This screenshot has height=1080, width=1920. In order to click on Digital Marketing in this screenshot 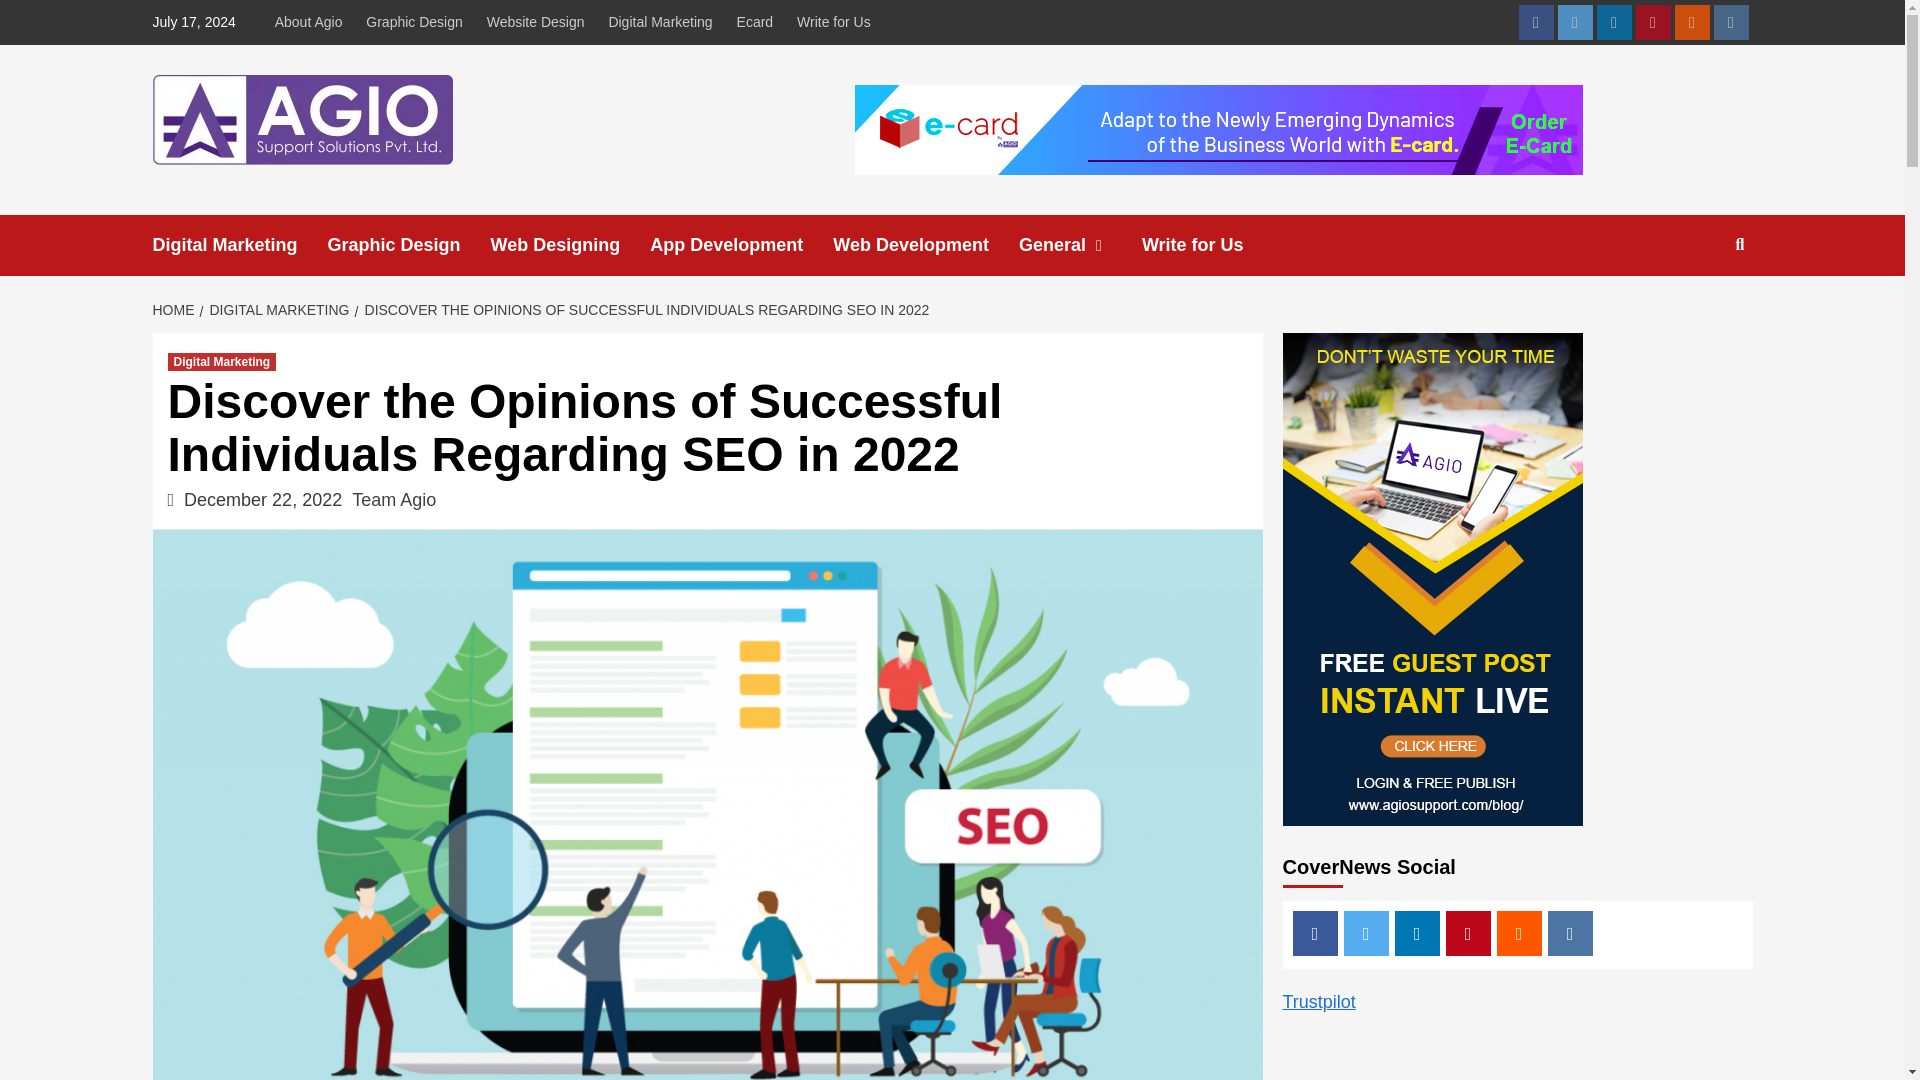, I will do `click(659, 22)`.